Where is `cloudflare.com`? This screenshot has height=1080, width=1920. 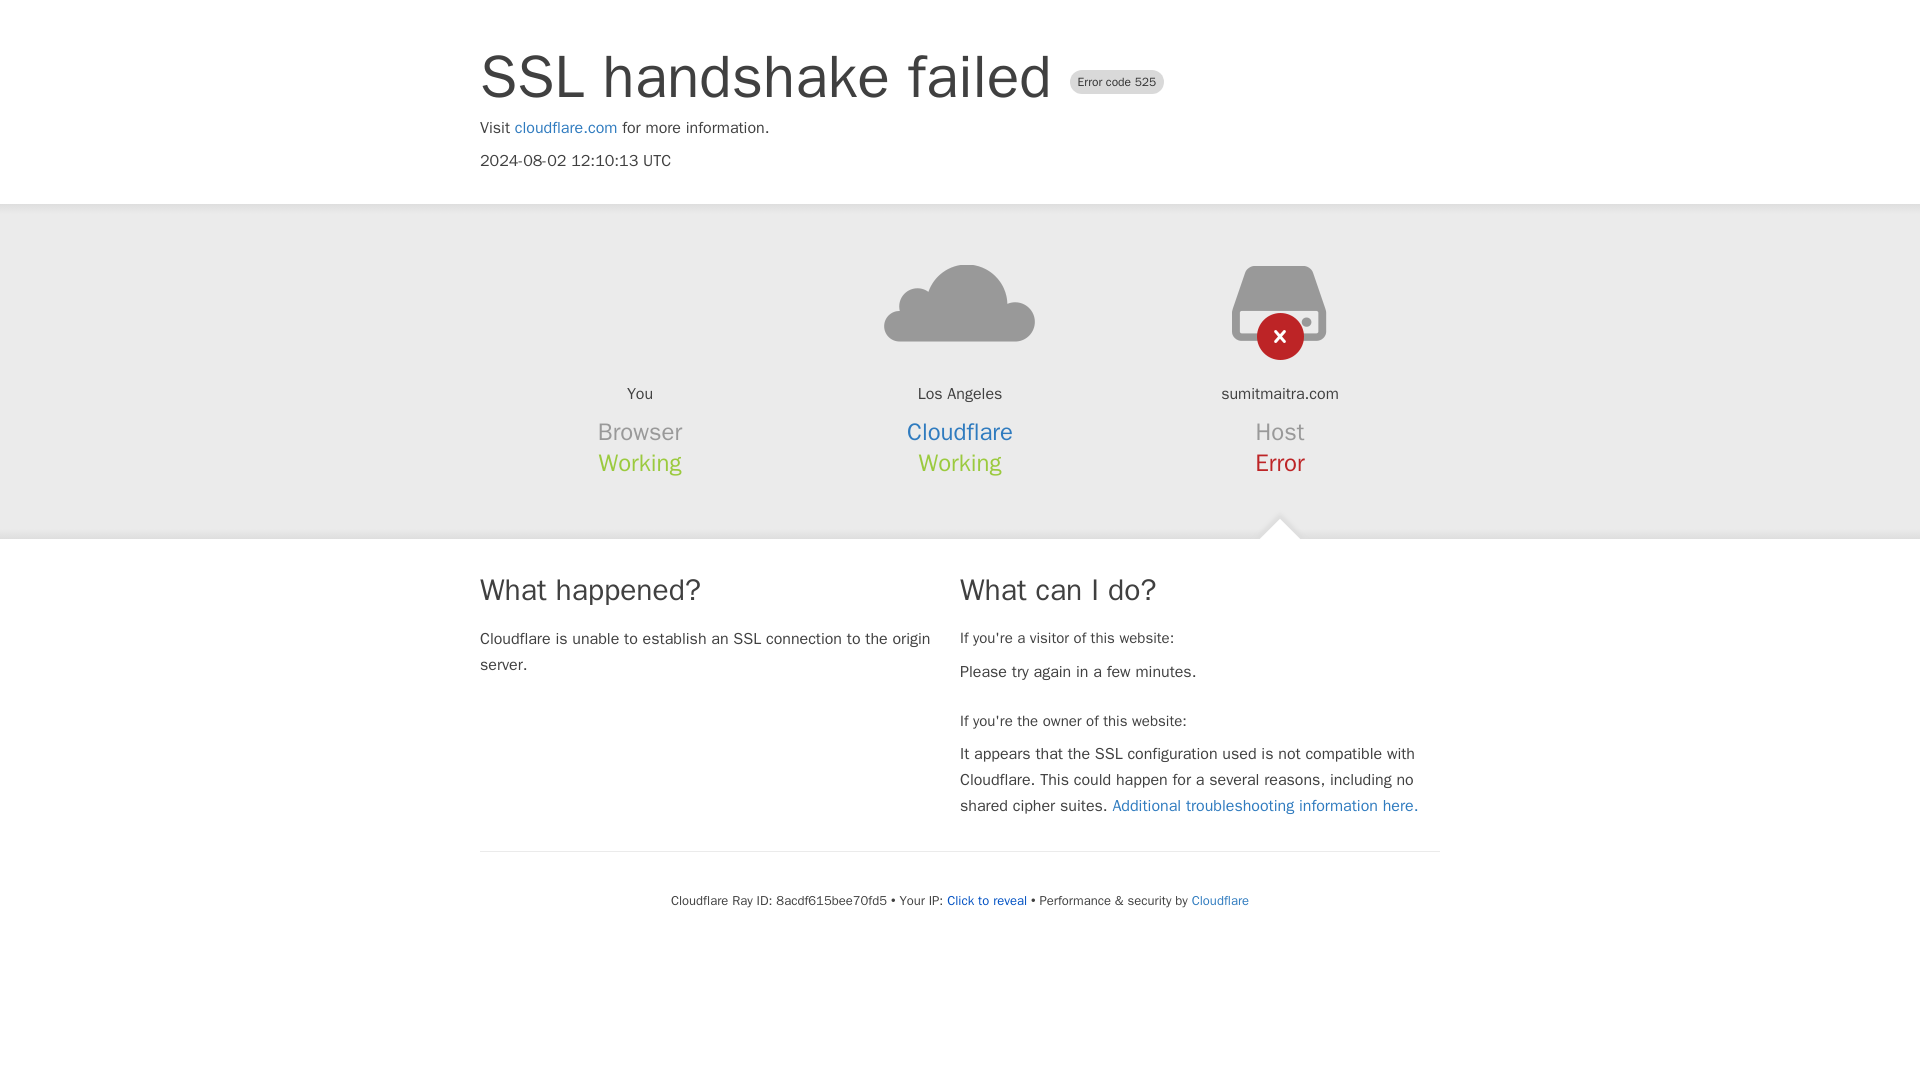
cloudflare.com is located at coordinates (566, 128).